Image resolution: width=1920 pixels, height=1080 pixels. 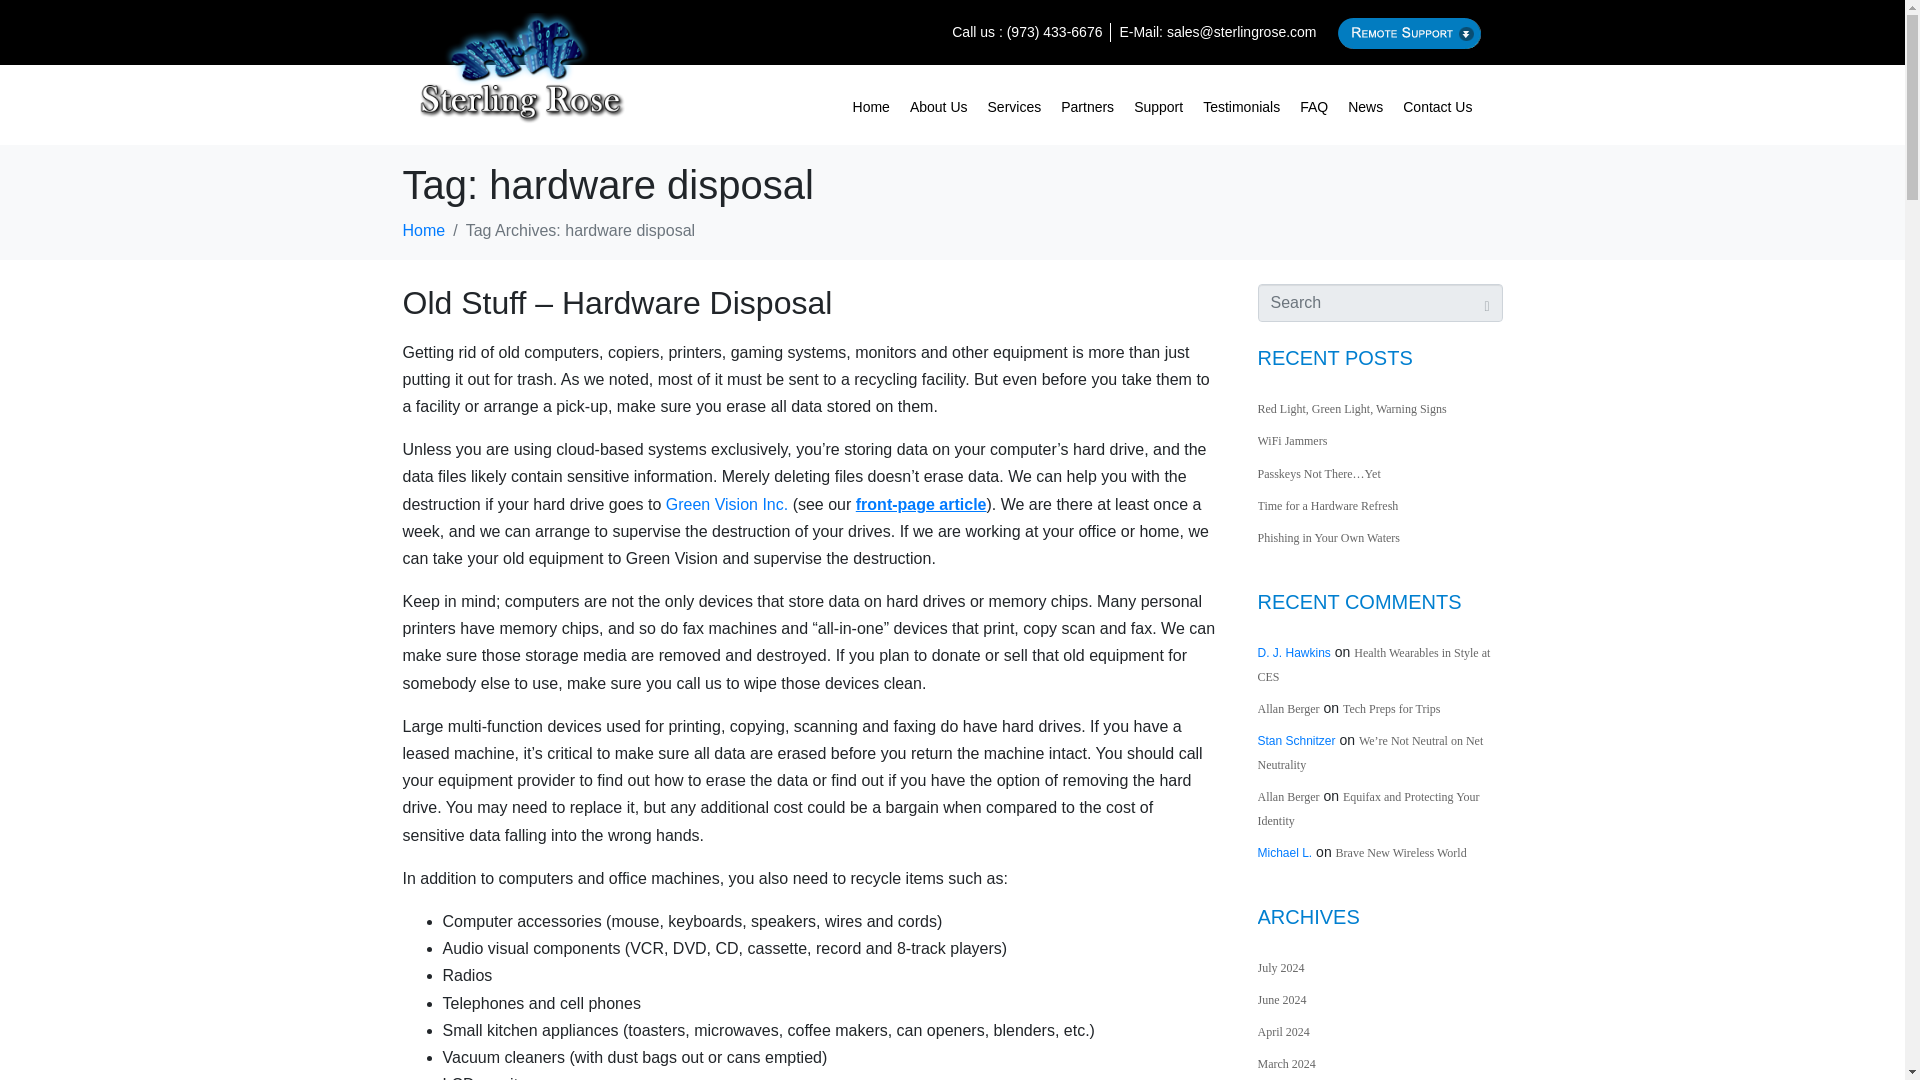 I want to click on Testimonials, so click(x=1241, y=104).